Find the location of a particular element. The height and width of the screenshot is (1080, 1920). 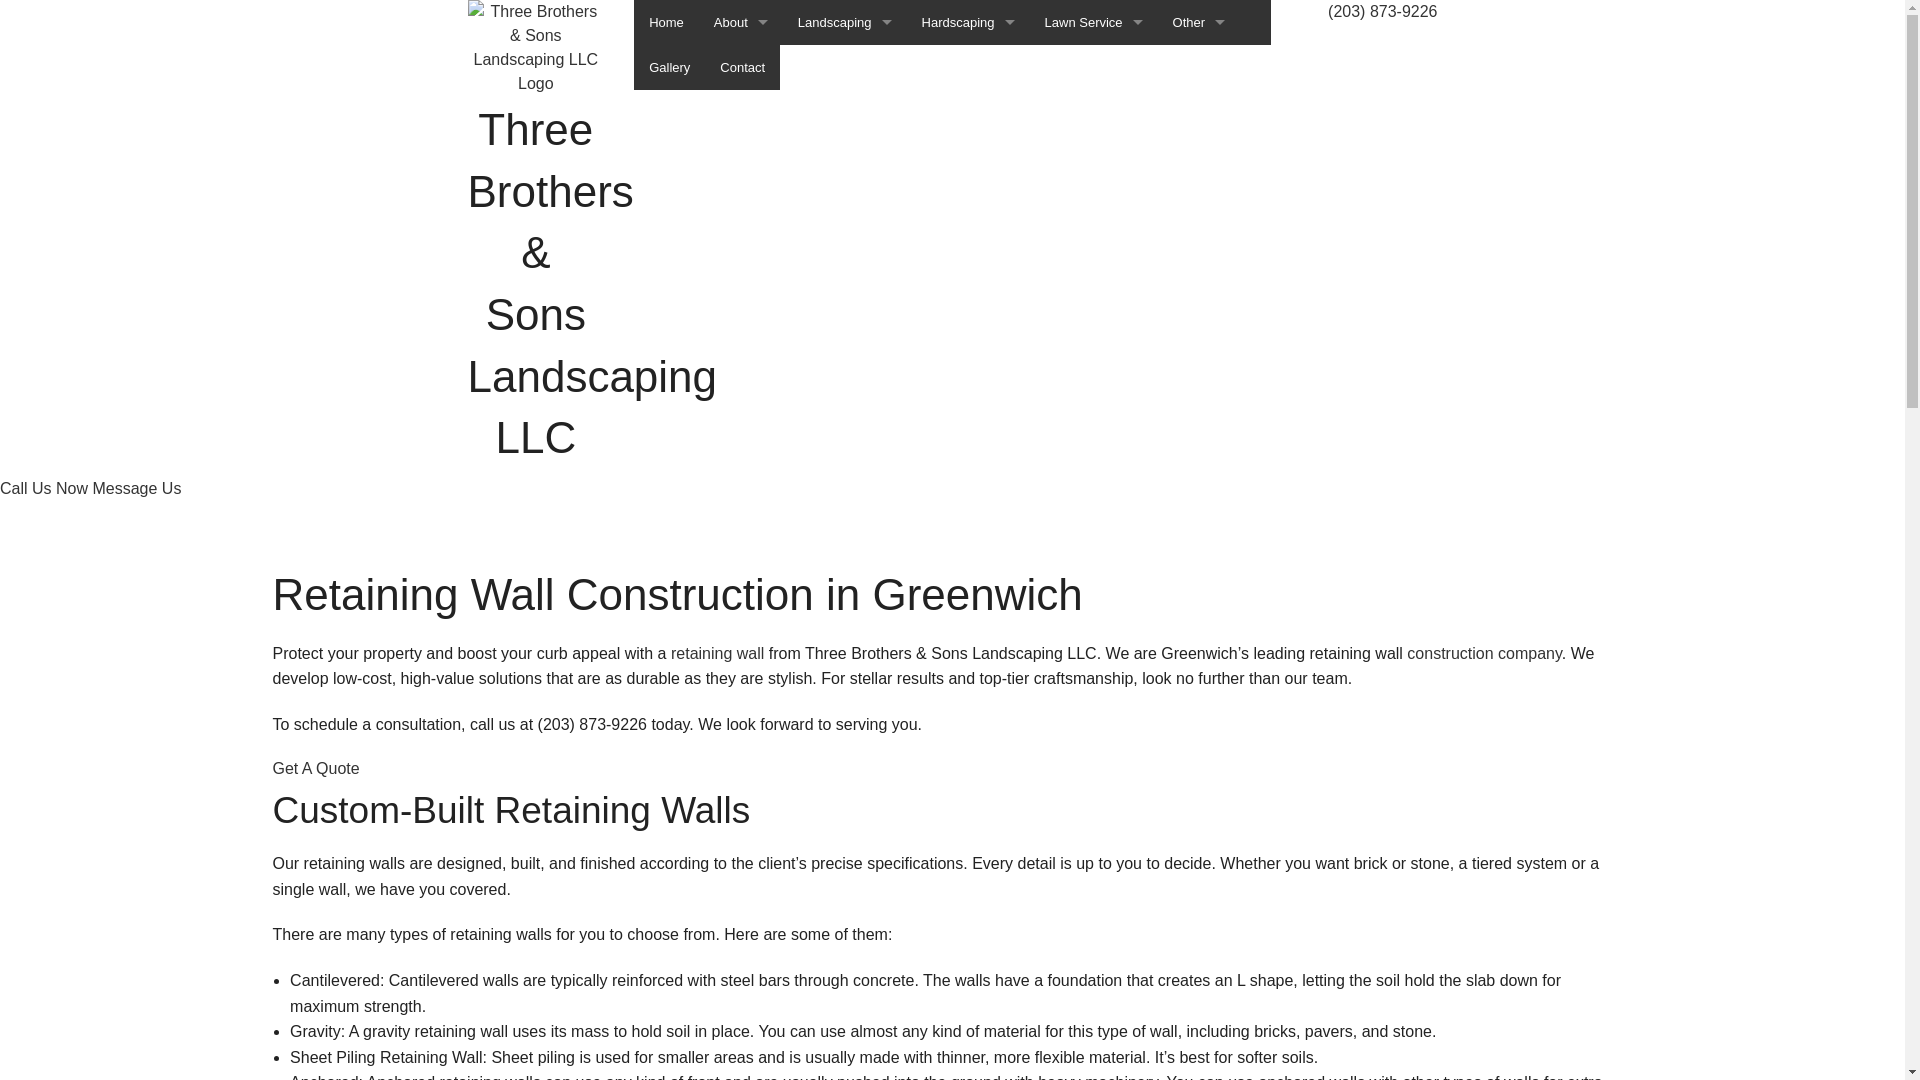

Home is located at coordinates (666, 22).